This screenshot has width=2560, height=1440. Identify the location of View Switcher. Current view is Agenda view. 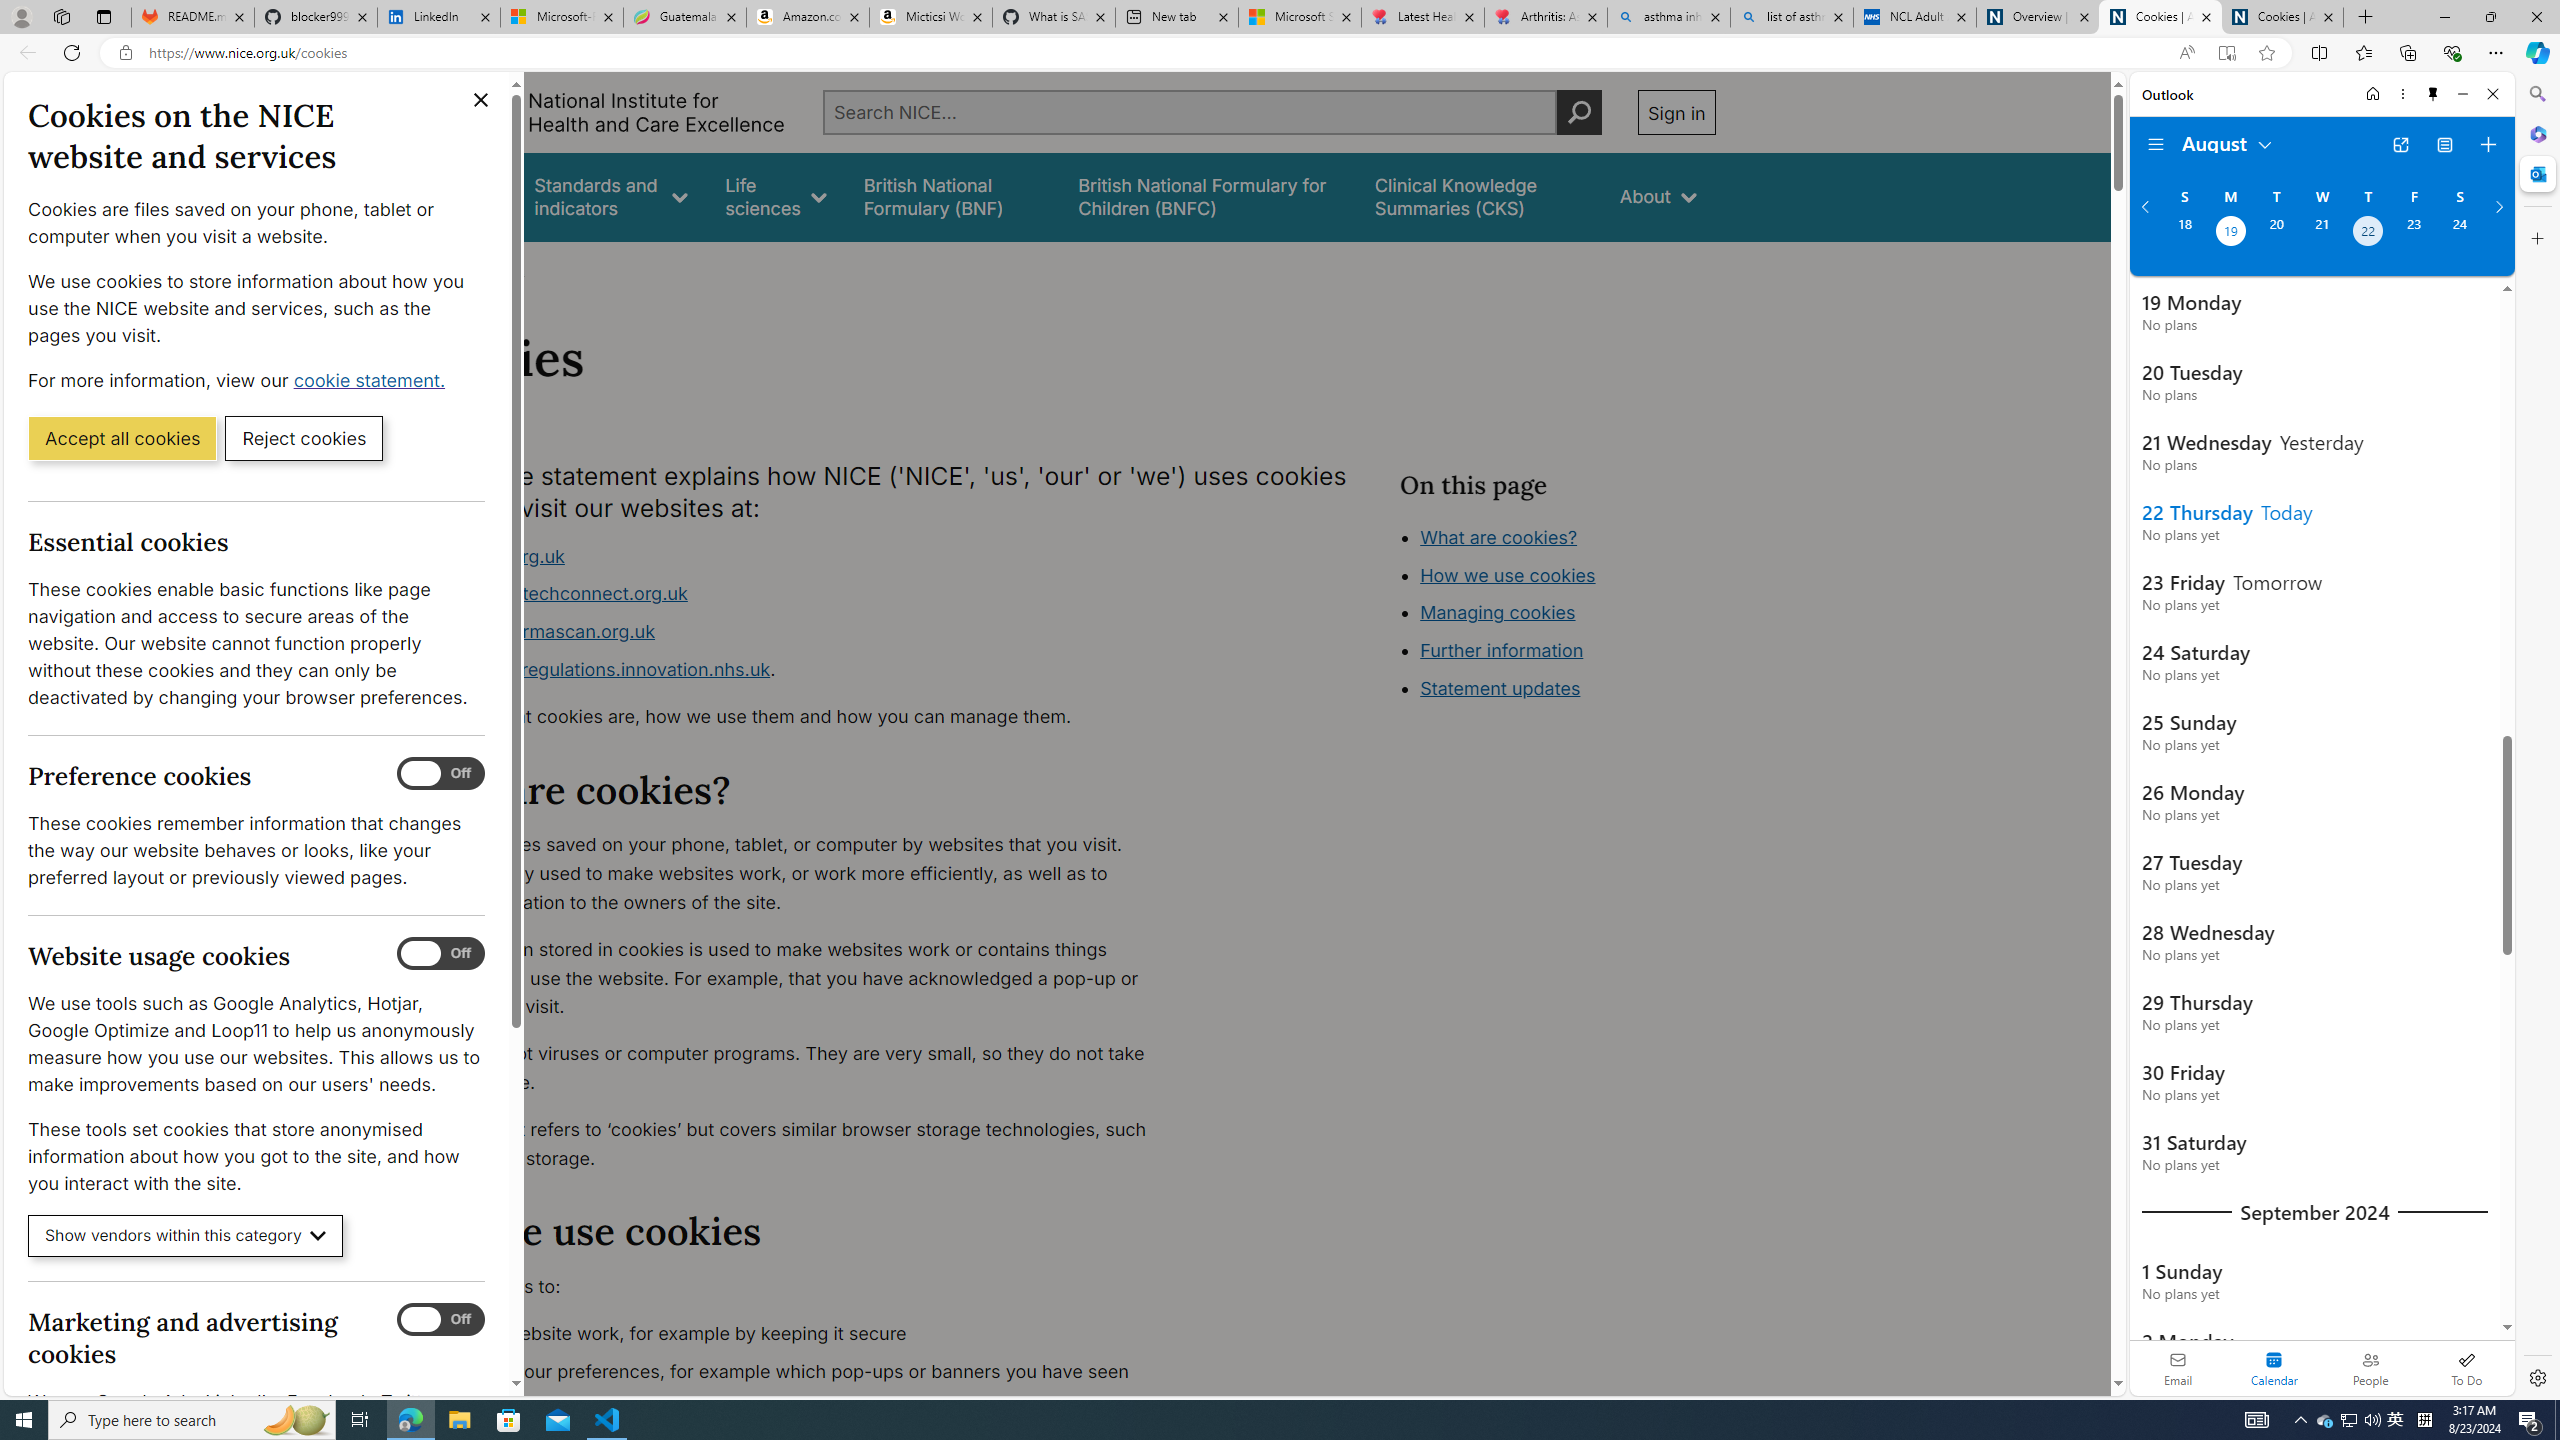
(2444, 145).